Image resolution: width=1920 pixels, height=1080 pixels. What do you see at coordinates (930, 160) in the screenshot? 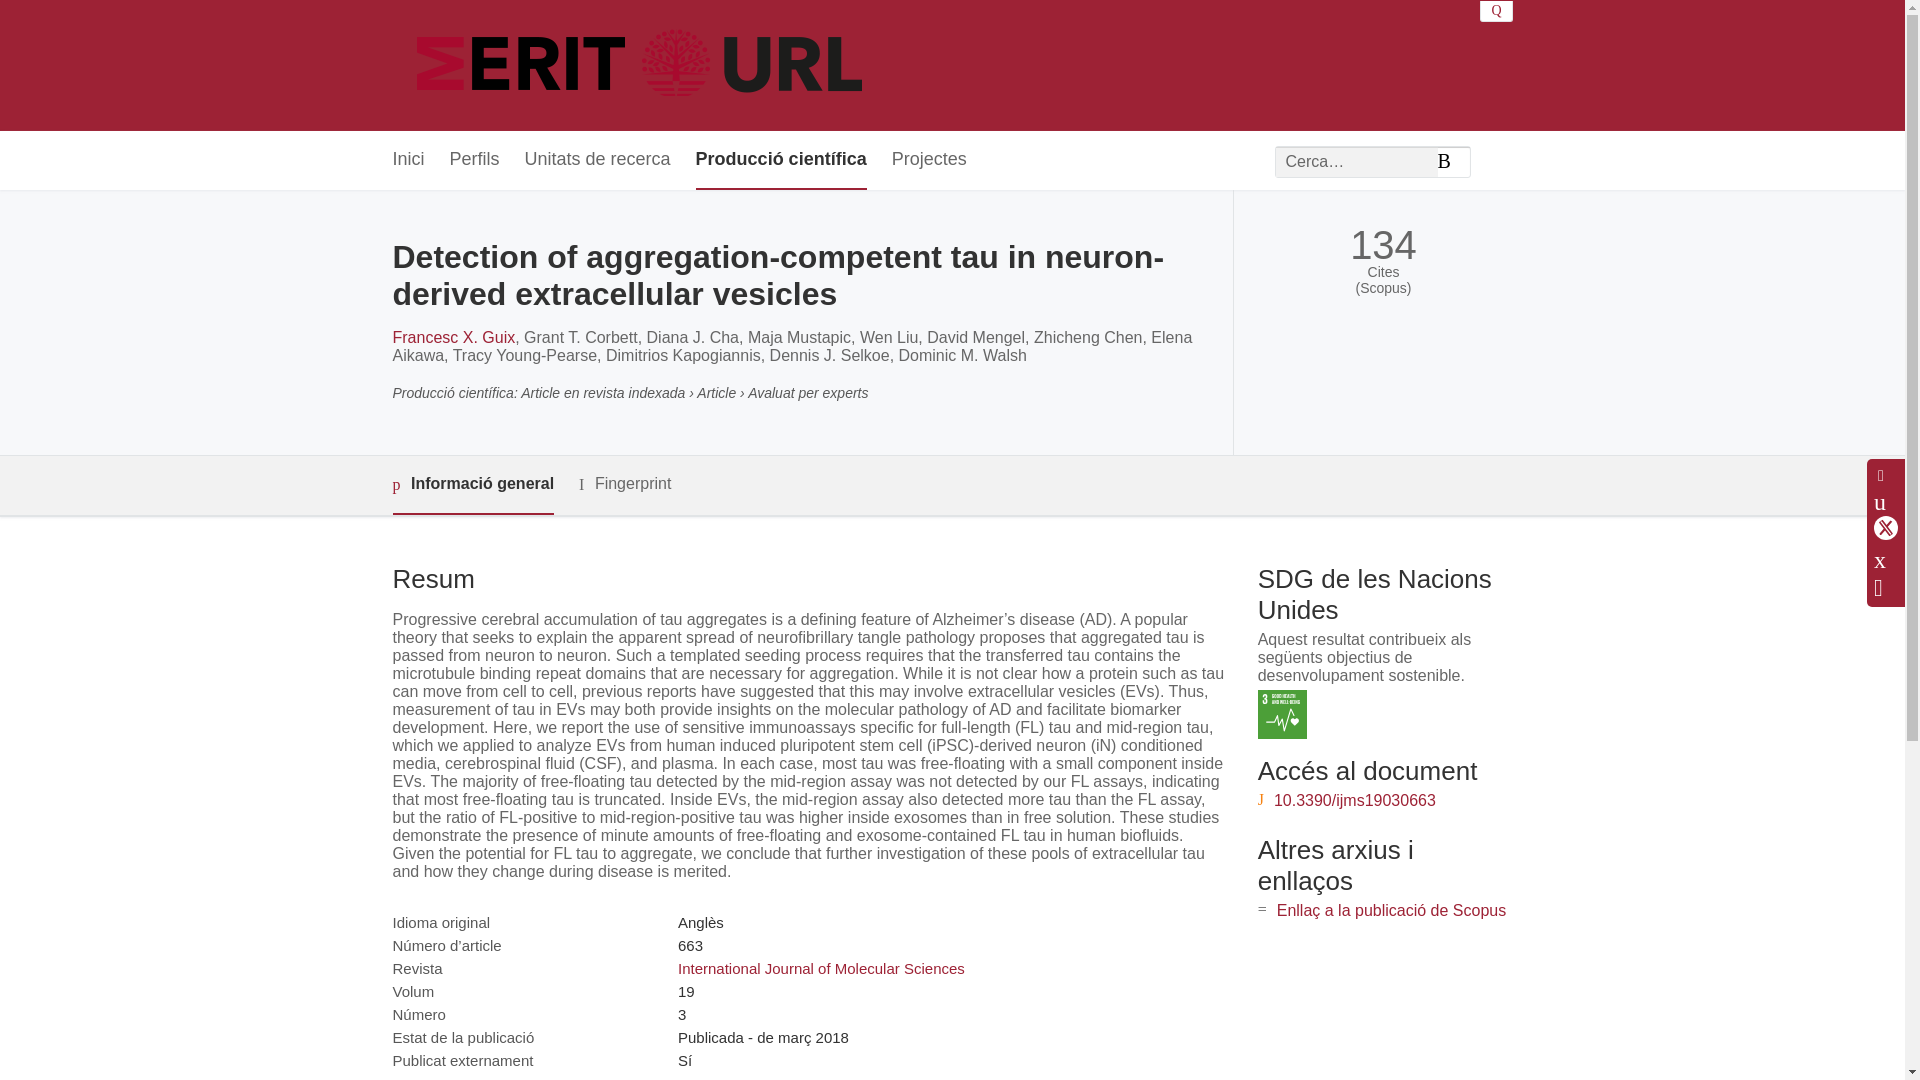
I see `Projectes` at bounding box center [930, 160].